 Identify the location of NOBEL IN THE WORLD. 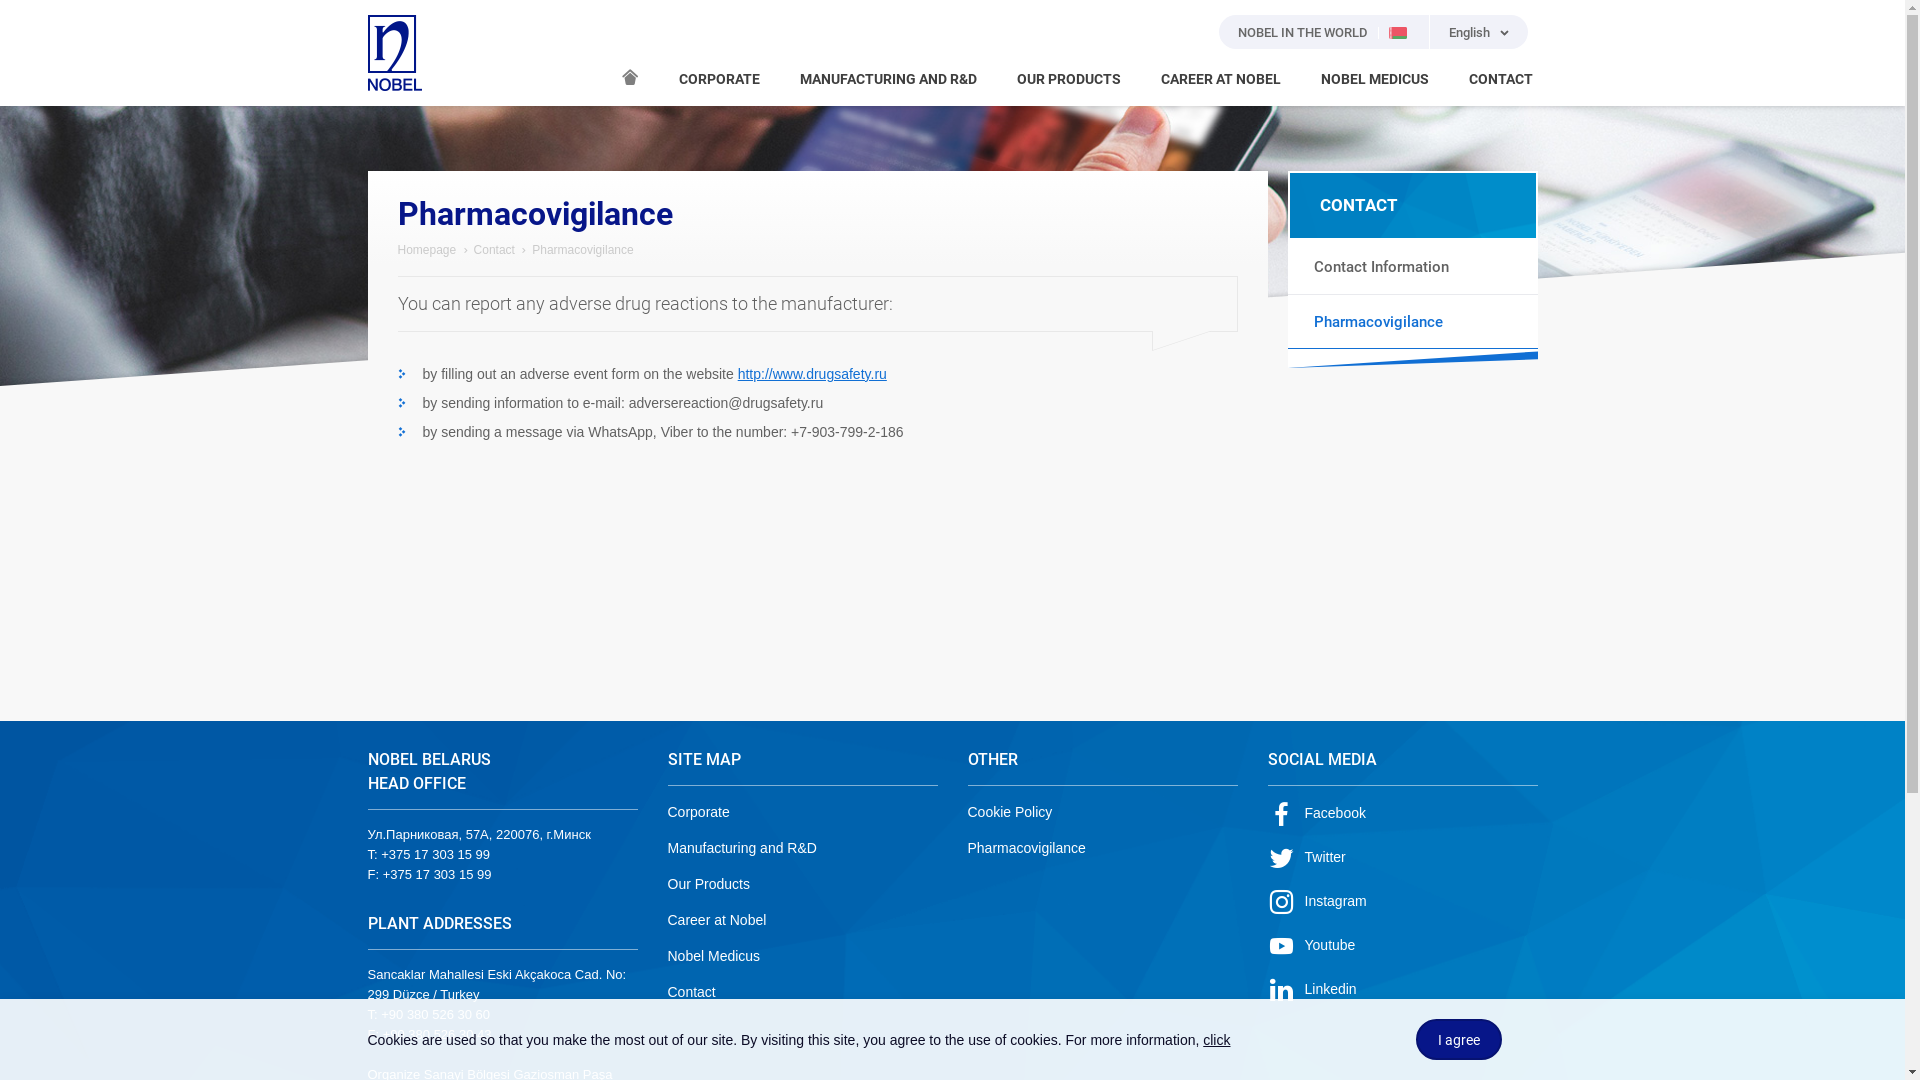
(1324, 32).